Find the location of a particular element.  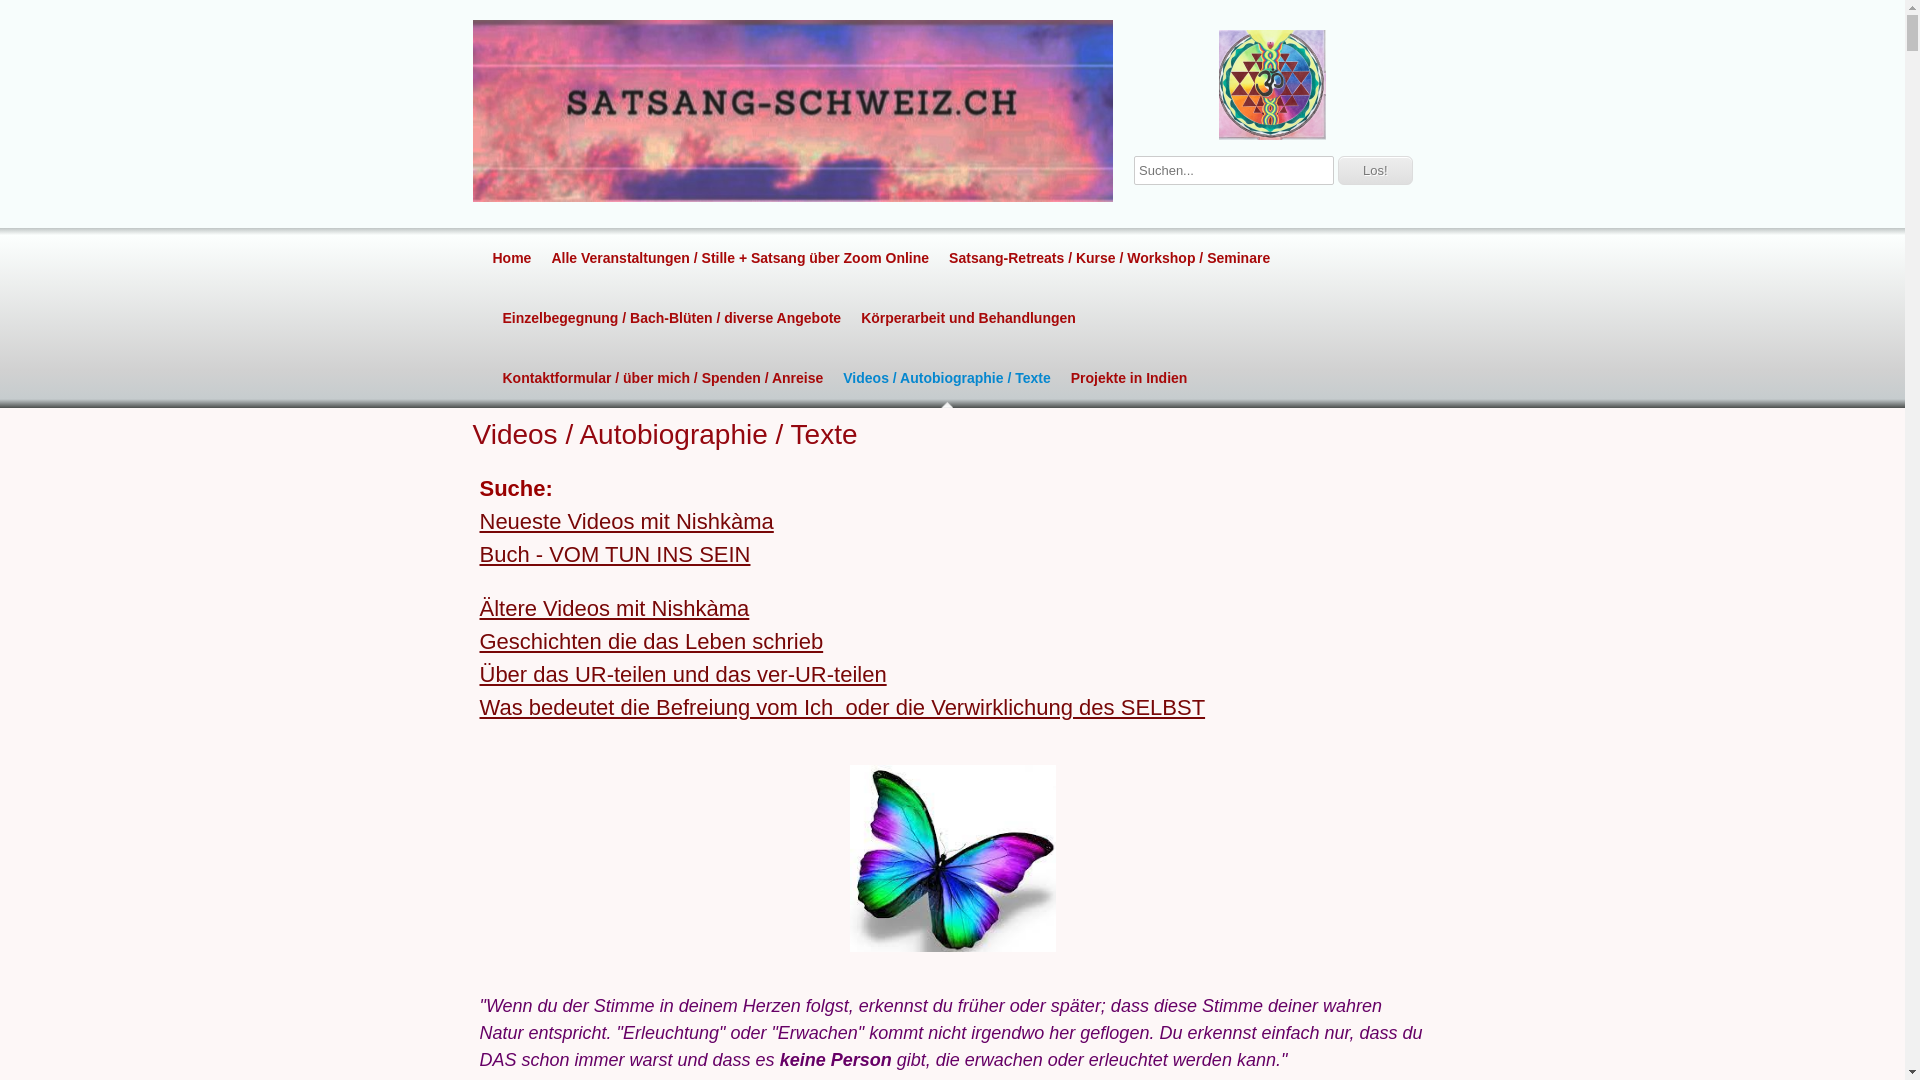

Geschichten die das Leben schrieb is located at coordinates (652, 642).